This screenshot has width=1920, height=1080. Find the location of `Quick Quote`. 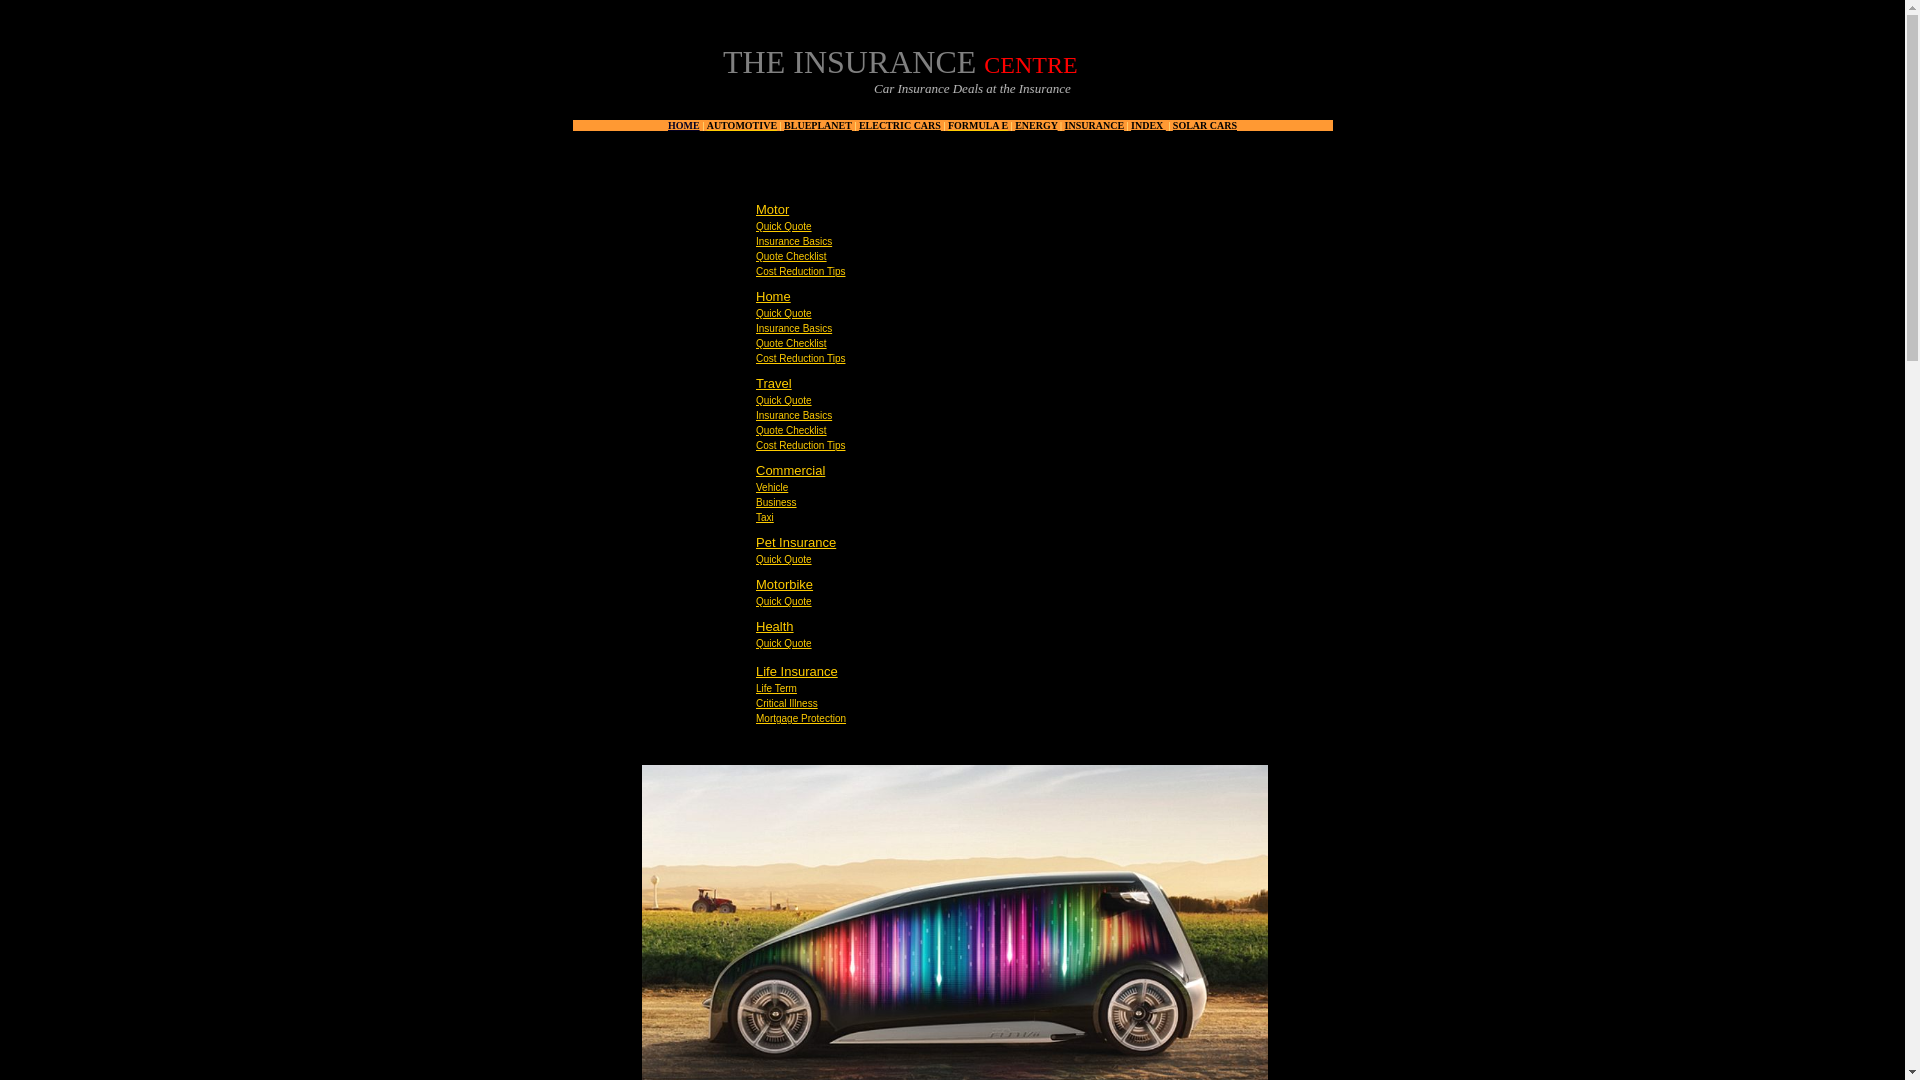

Quick Quote is located at coordinates (784, 559).